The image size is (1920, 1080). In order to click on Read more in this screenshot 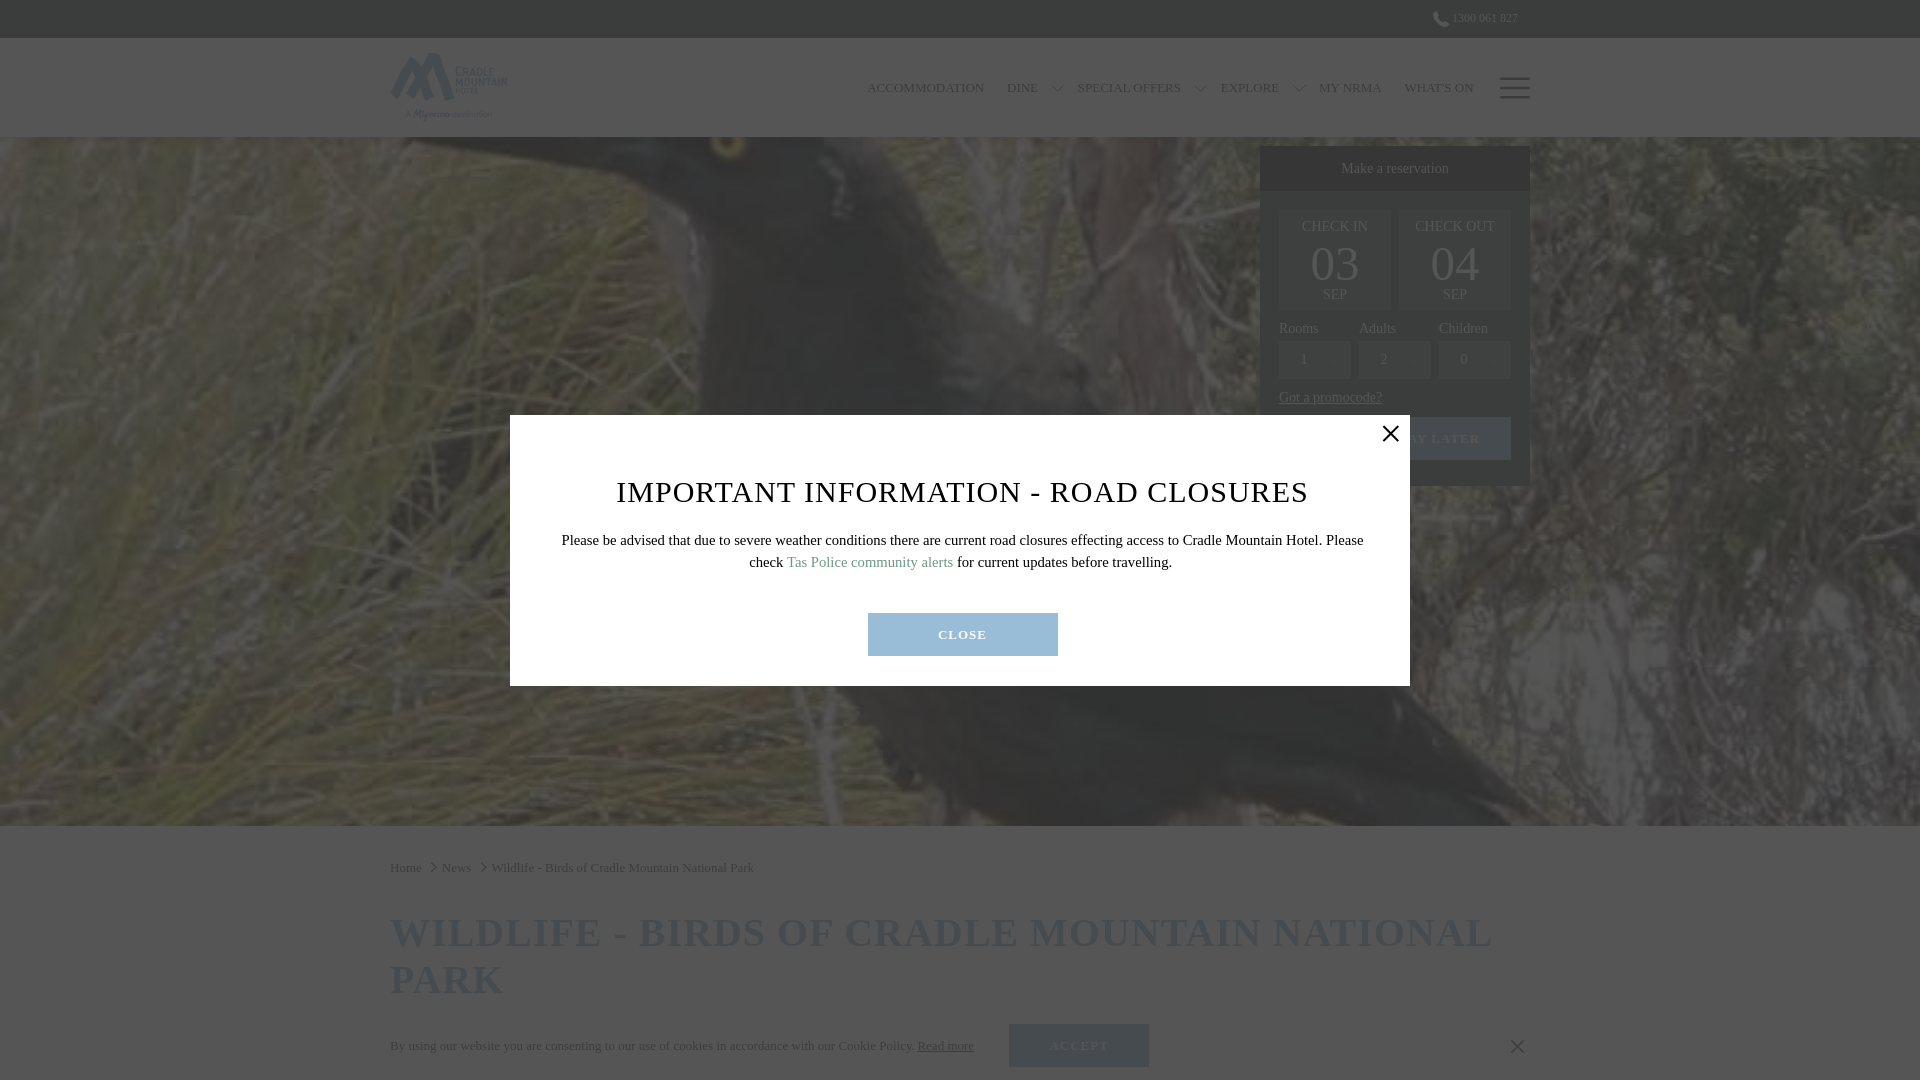, I will do `click(946, 1046)`.